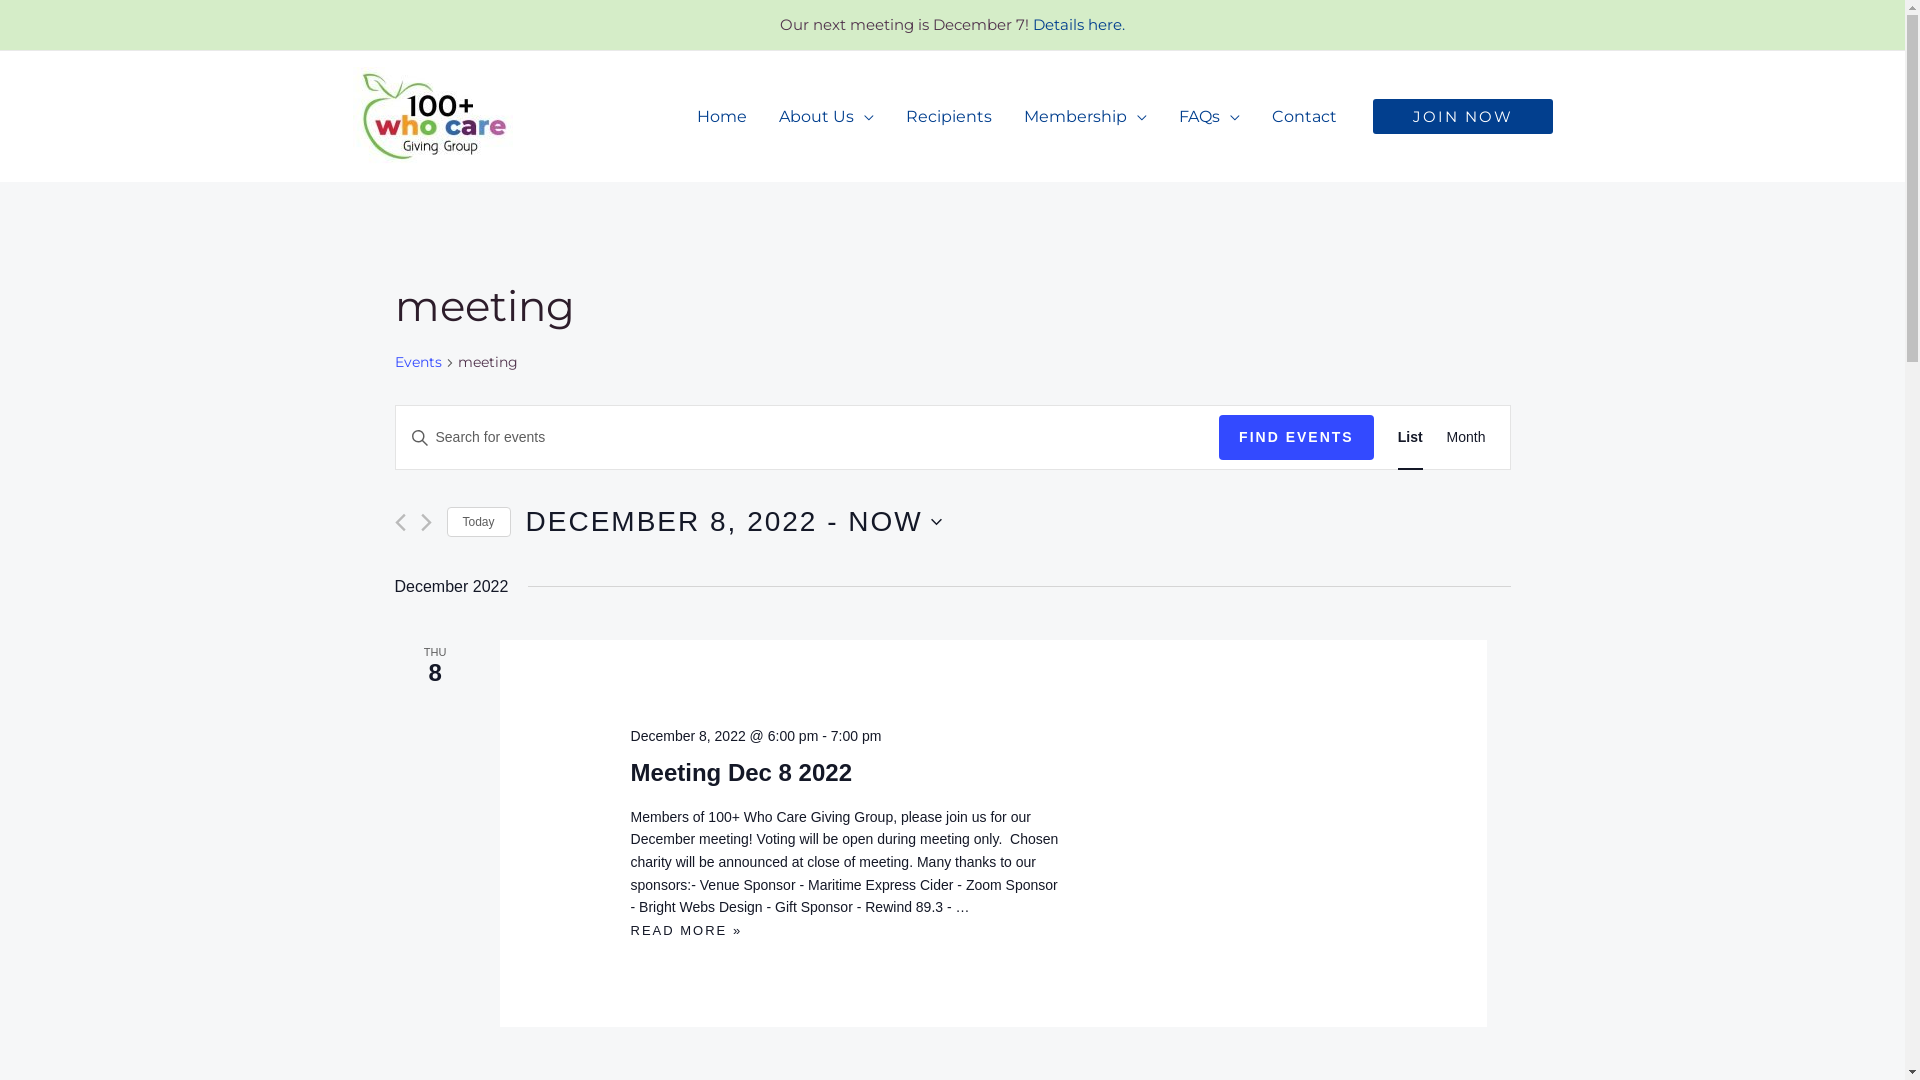  I want to click on Details here., so click(1079, 24).